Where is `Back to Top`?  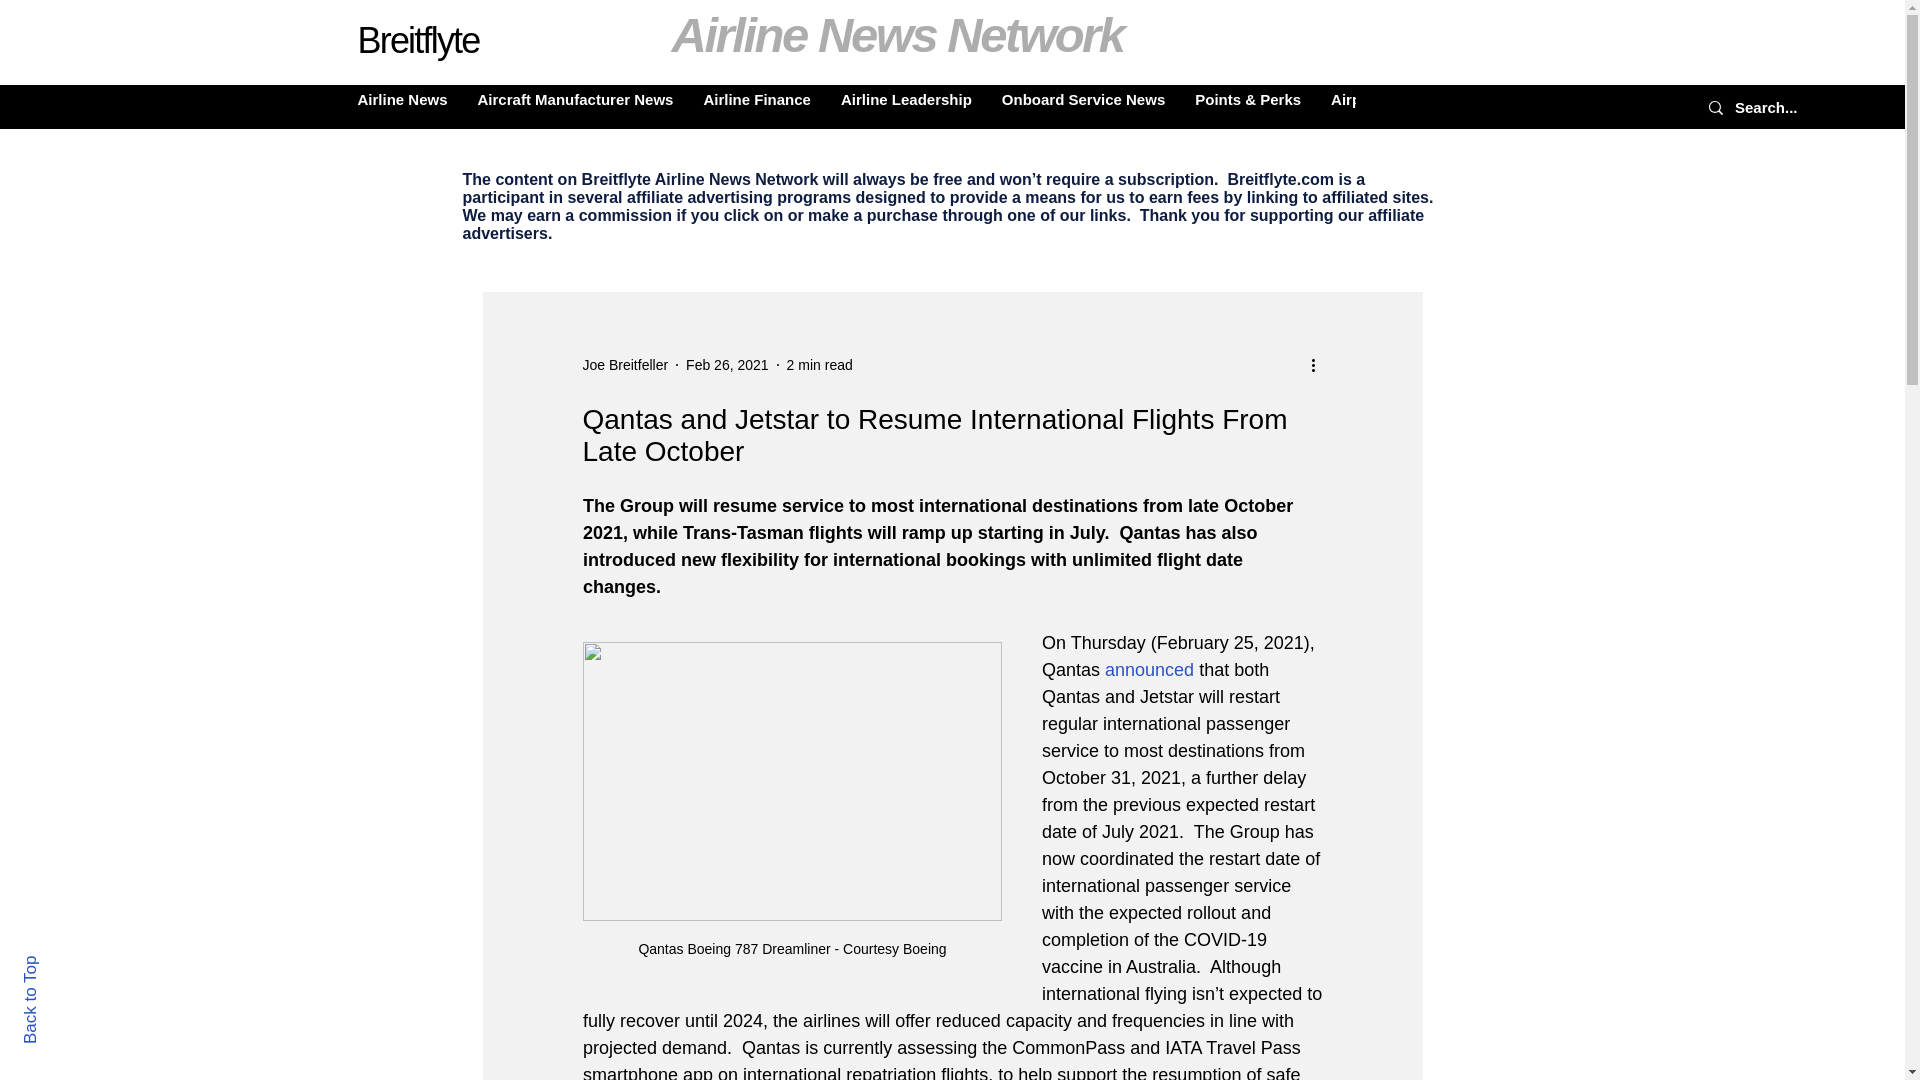 Back to Top is located at coordinates (65, 964).